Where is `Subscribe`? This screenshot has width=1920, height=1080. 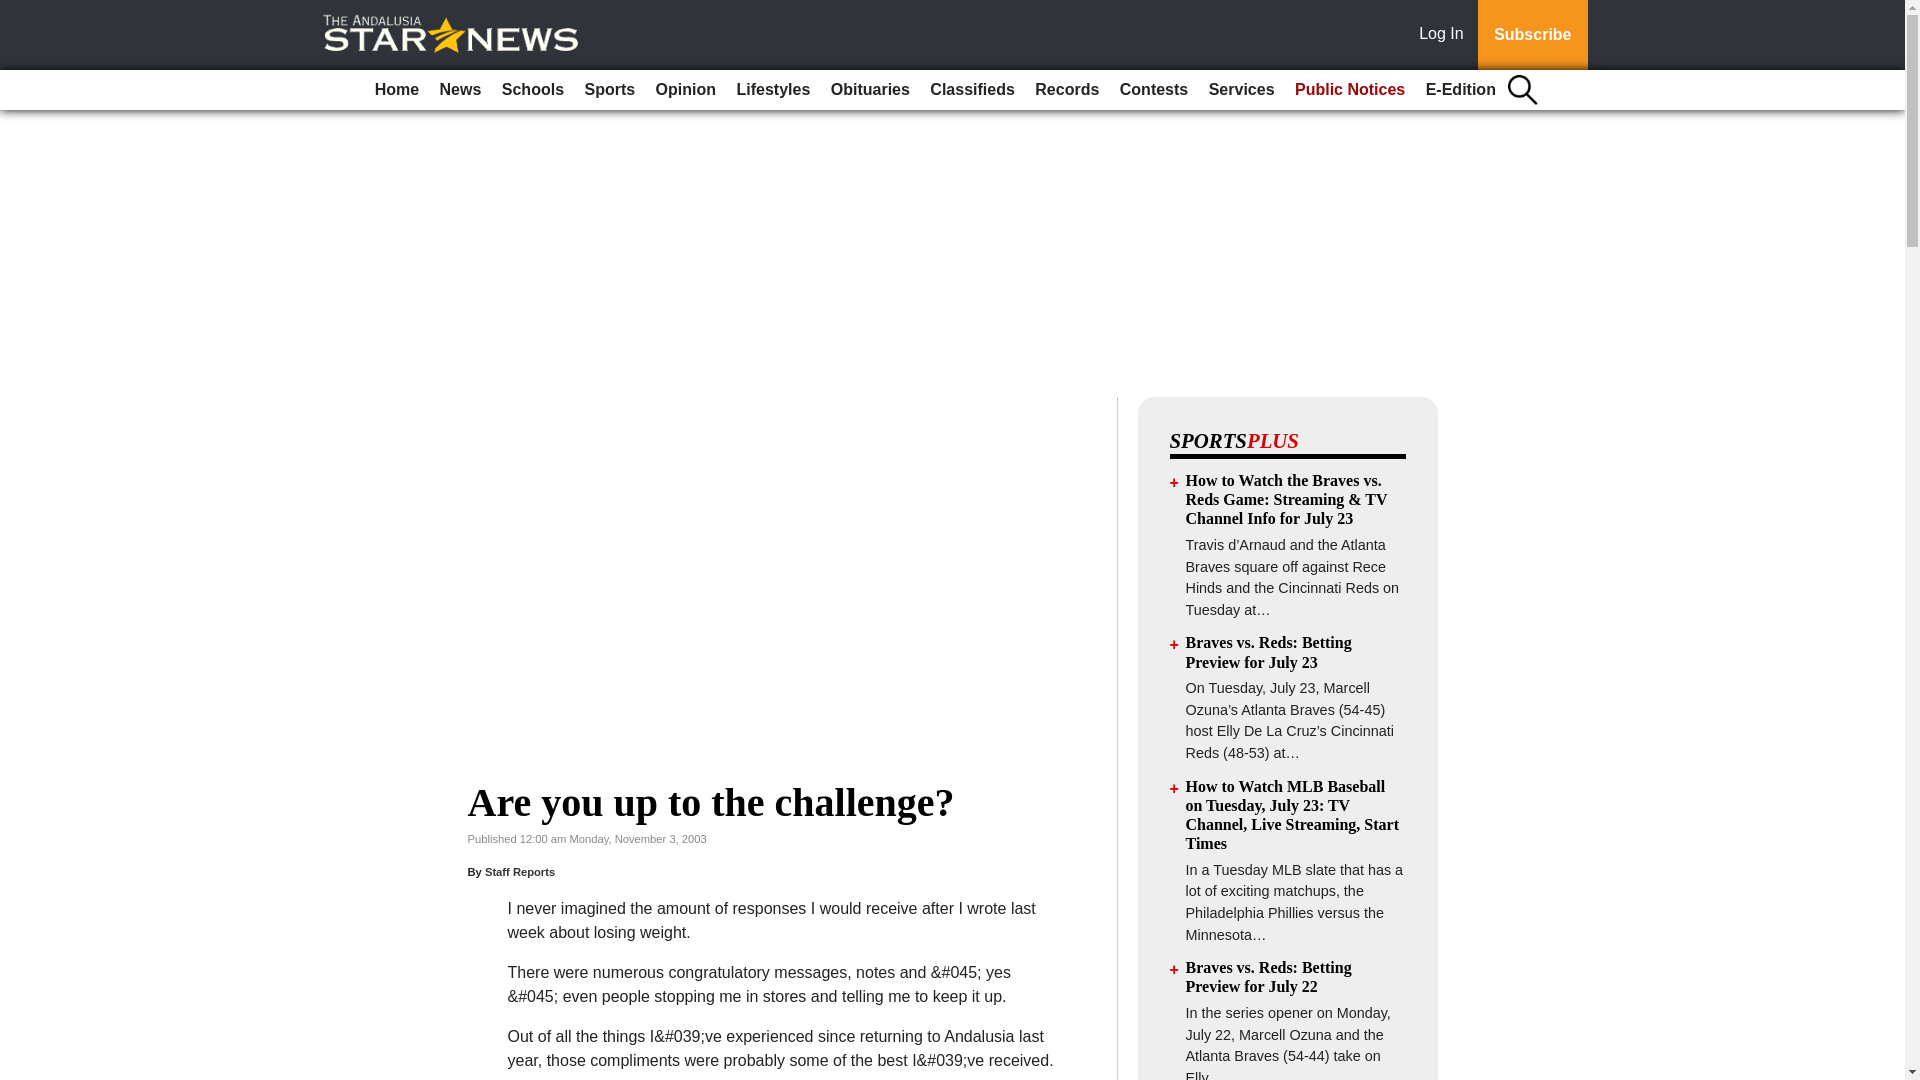
Subscribe is located at coordinates (1532, 35).